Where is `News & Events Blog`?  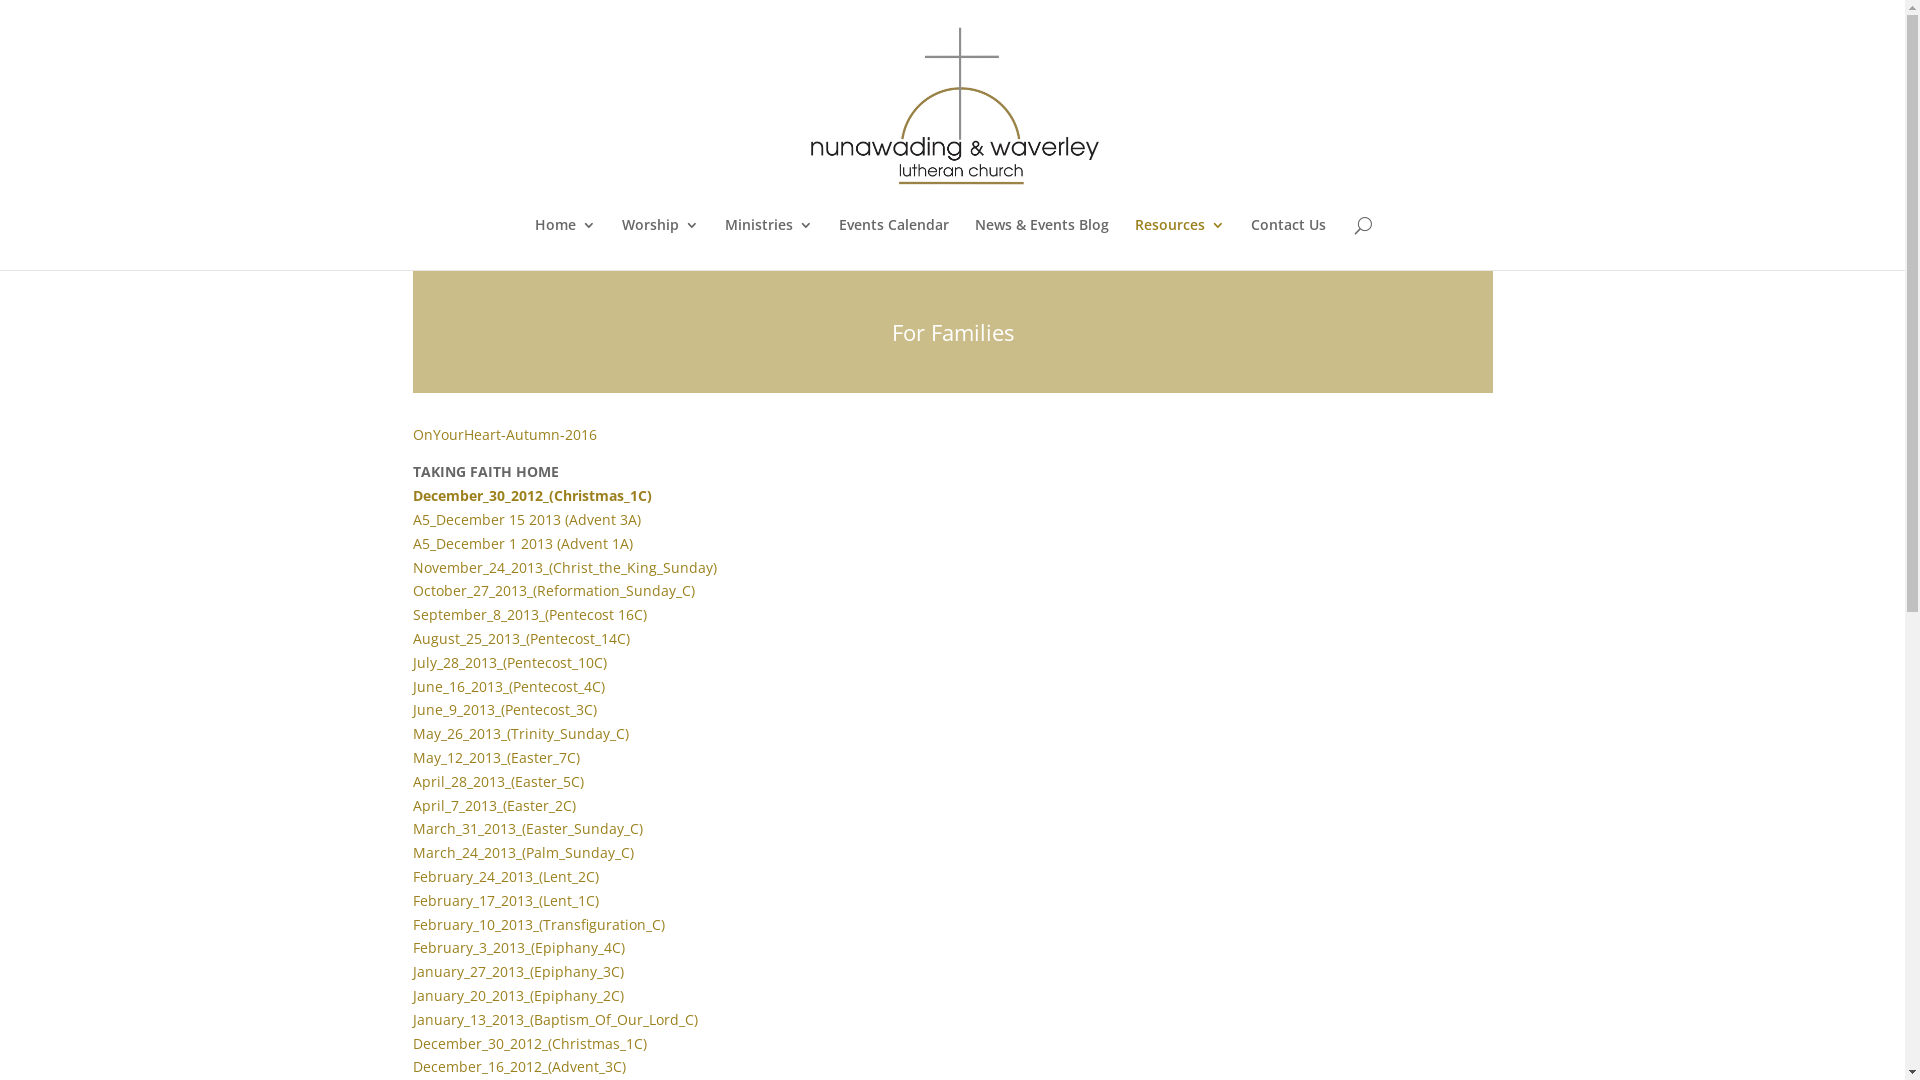
News & Events Blog is located at coordinates (1042, 244).